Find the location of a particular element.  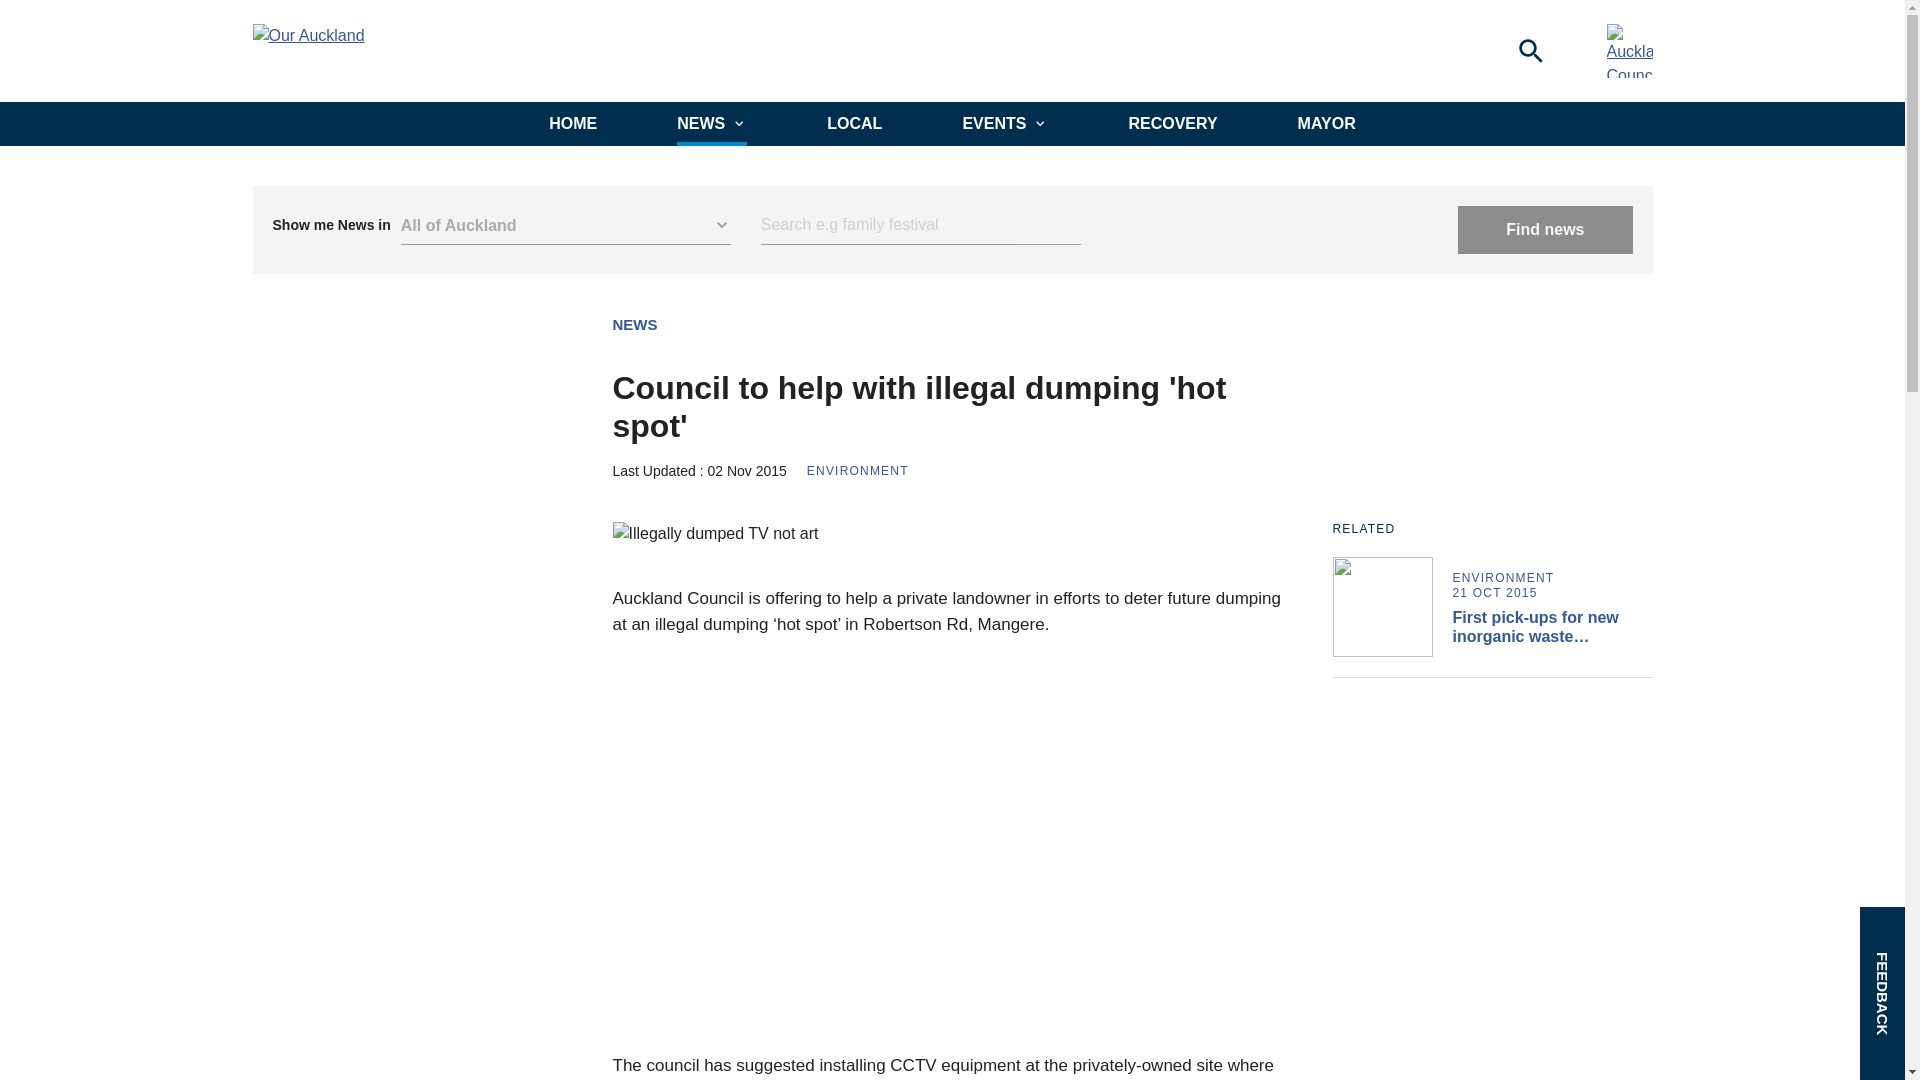

MAYOR is located at coordinates (1326, 123).